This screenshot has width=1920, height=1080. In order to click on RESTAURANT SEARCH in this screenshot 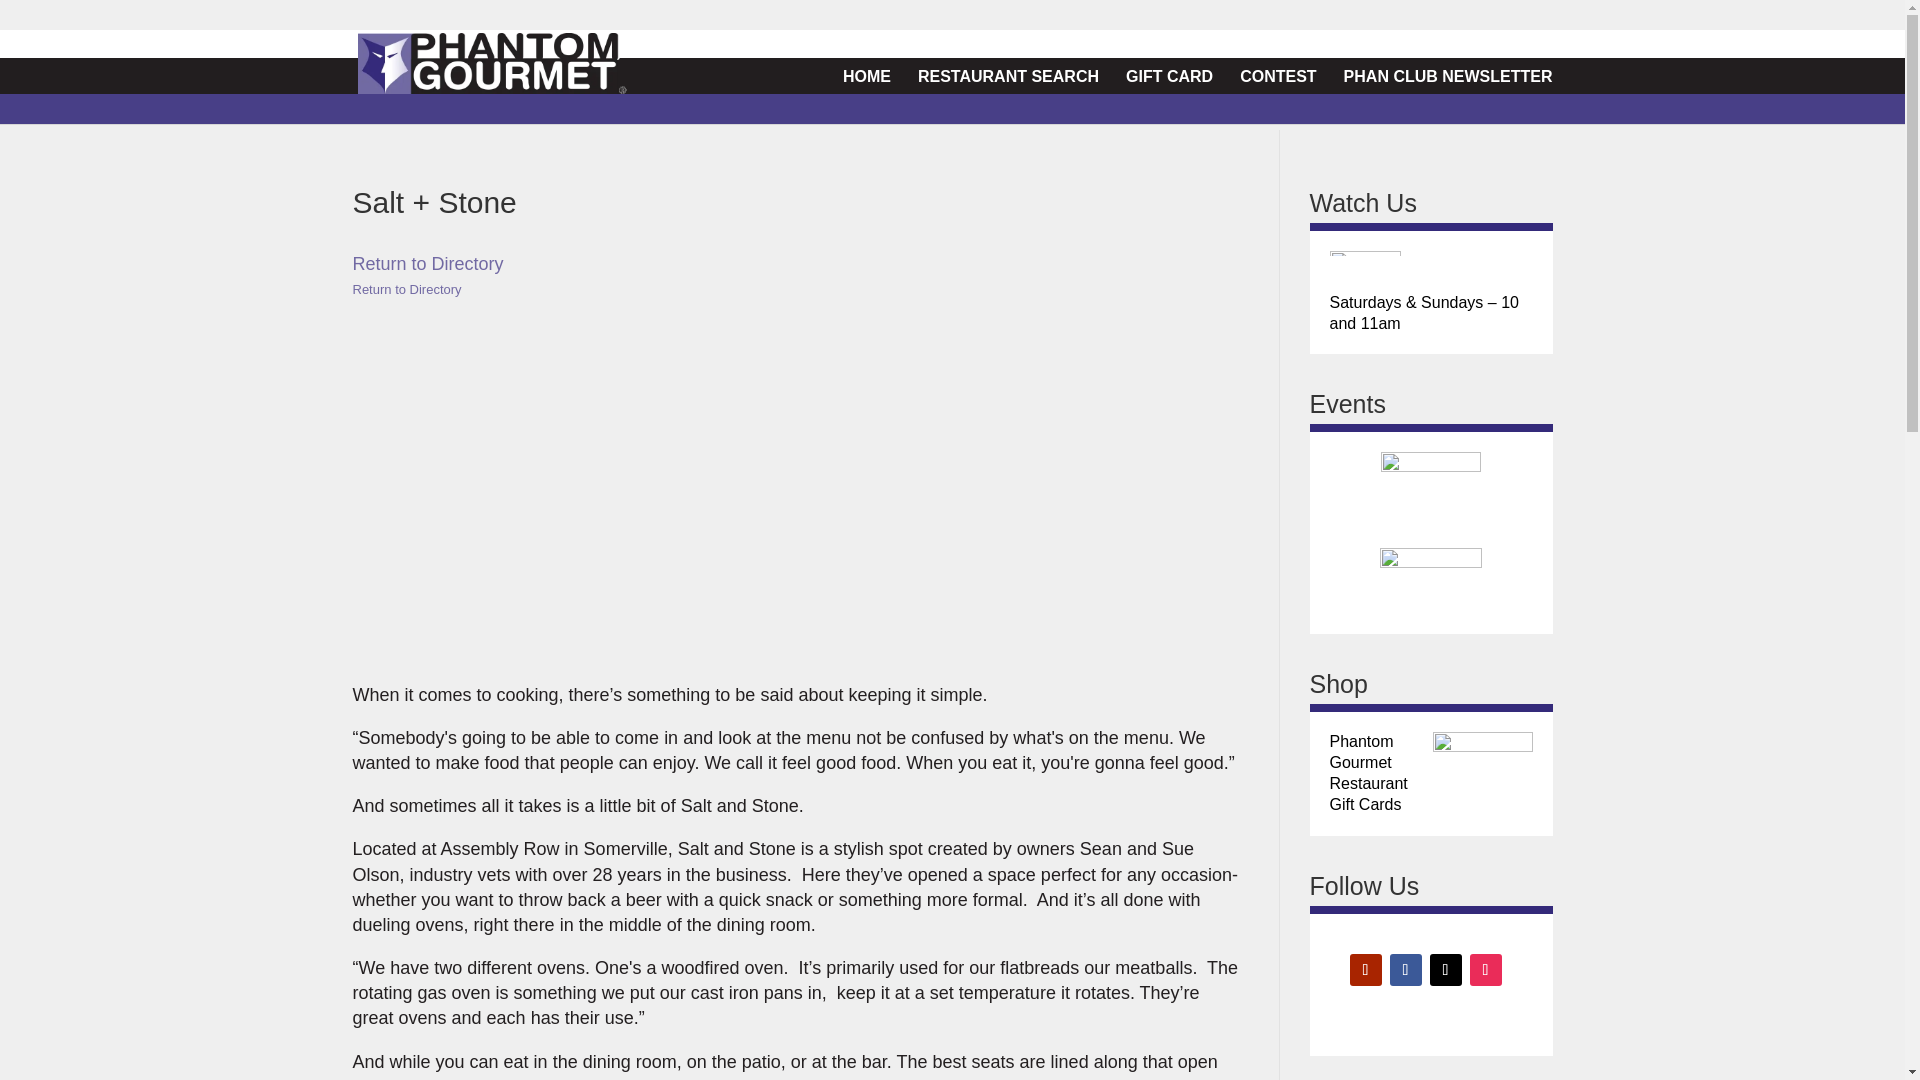, I will do `click(1008, 74)`.